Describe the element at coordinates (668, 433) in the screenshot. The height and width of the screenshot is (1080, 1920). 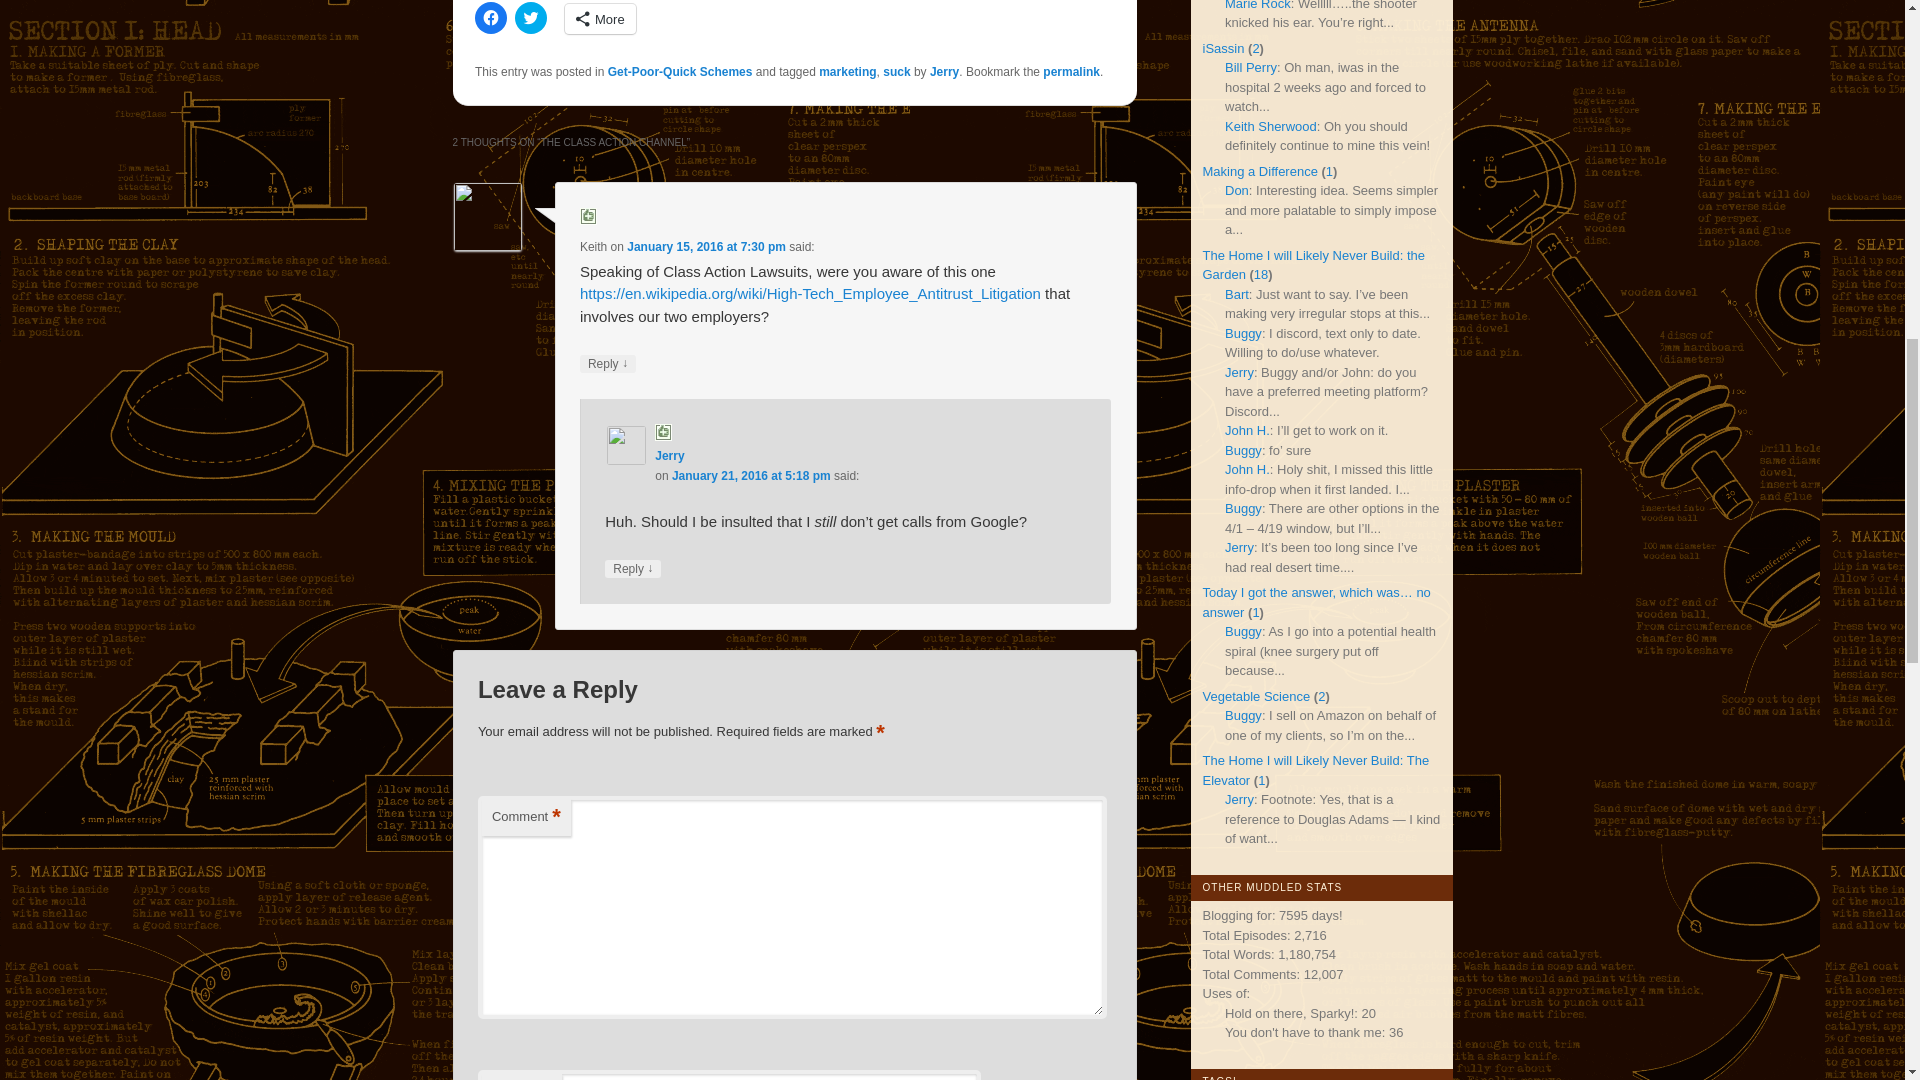
I see `Jerry` at that location.